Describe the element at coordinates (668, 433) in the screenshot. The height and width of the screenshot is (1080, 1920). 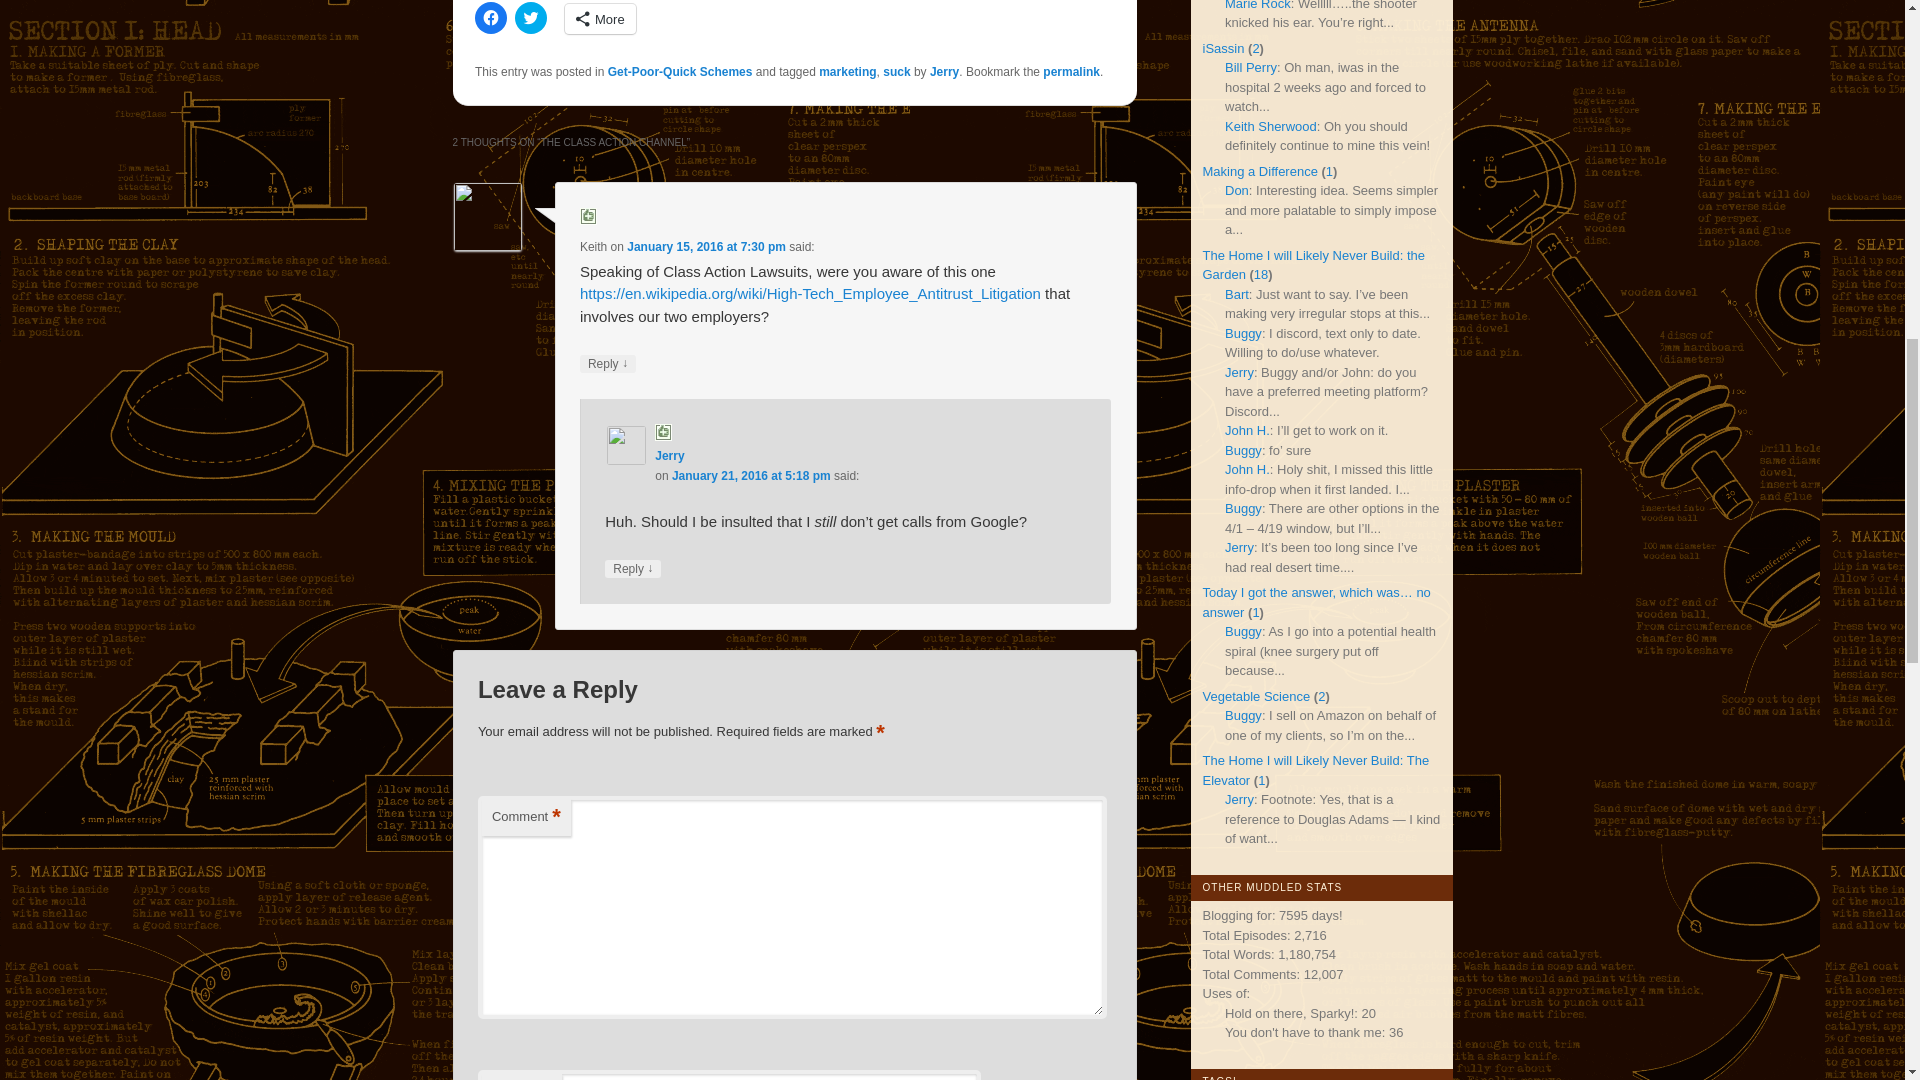
I see `Jerry` at that location.